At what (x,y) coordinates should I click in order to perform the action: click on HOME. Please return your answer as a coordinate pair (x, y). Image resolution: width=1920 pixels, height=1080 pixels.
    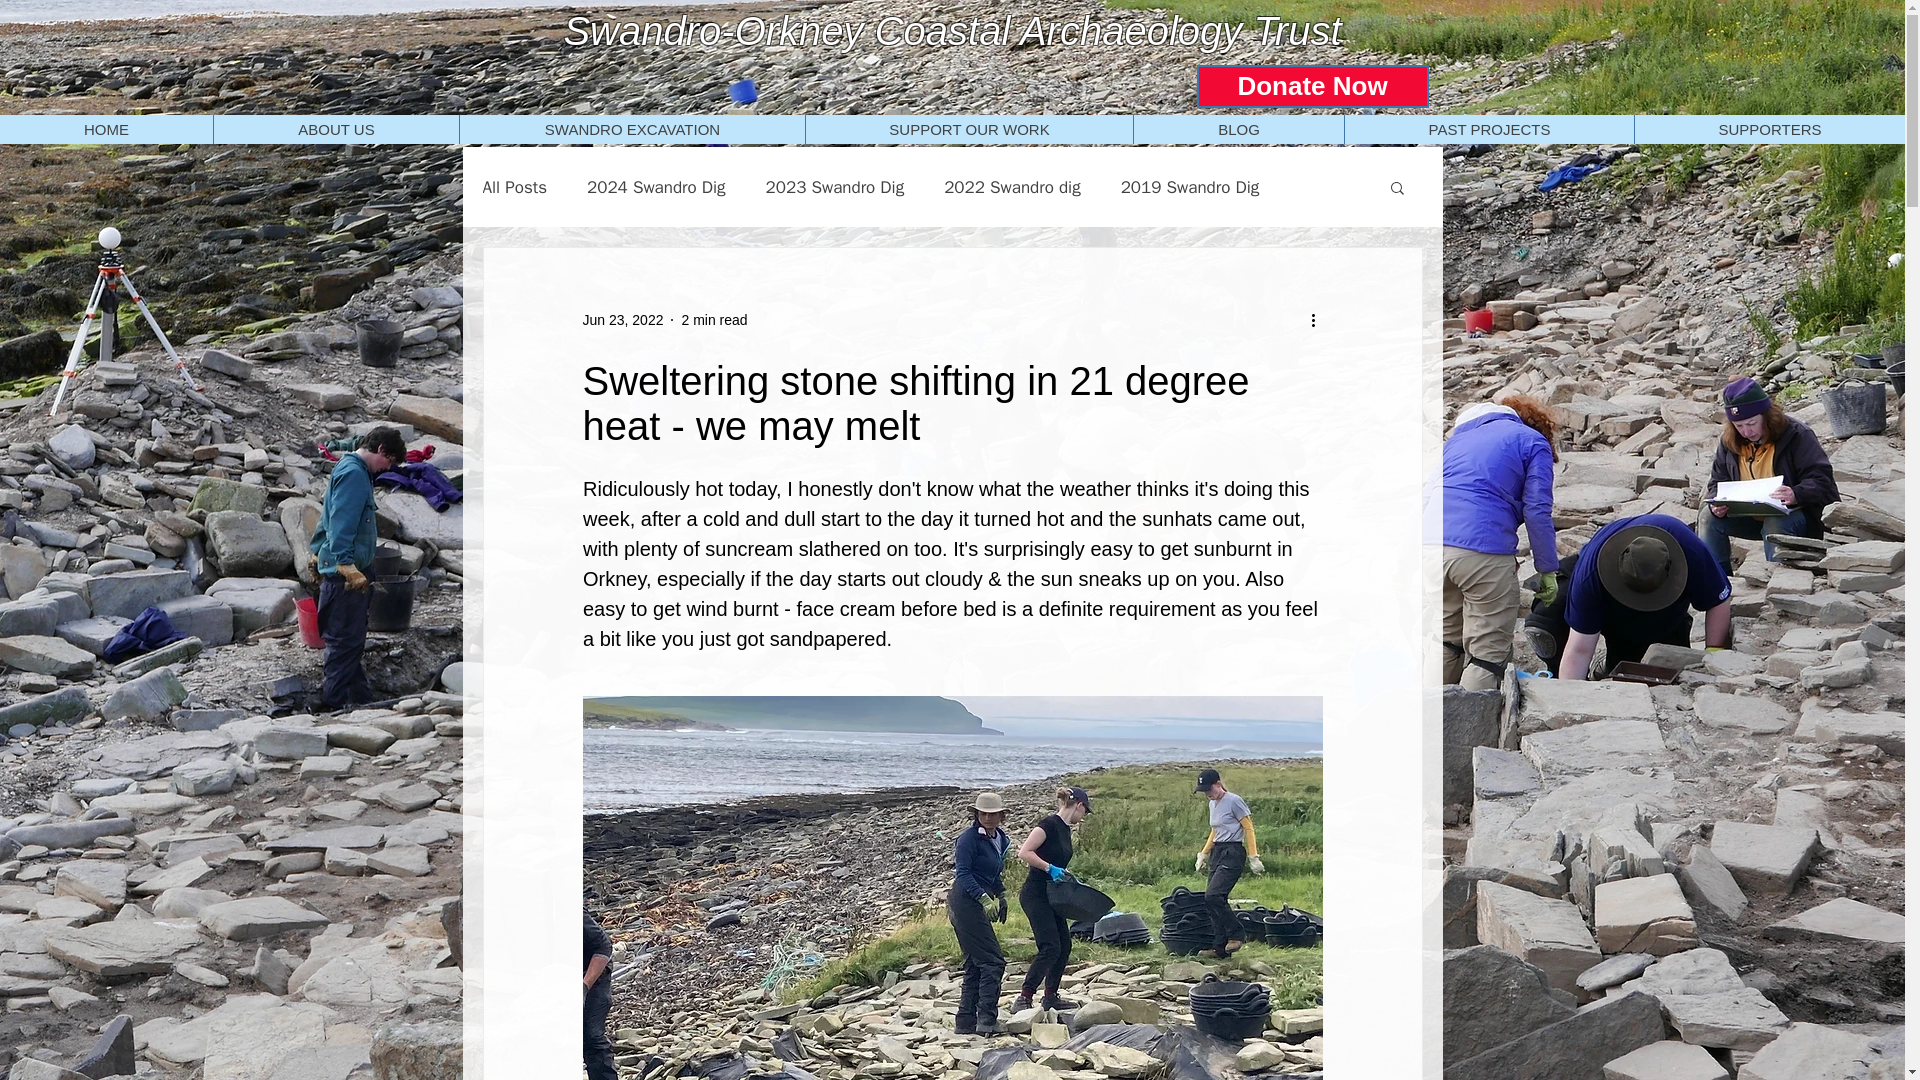
    Looking at the image, I should click on (106, 128).